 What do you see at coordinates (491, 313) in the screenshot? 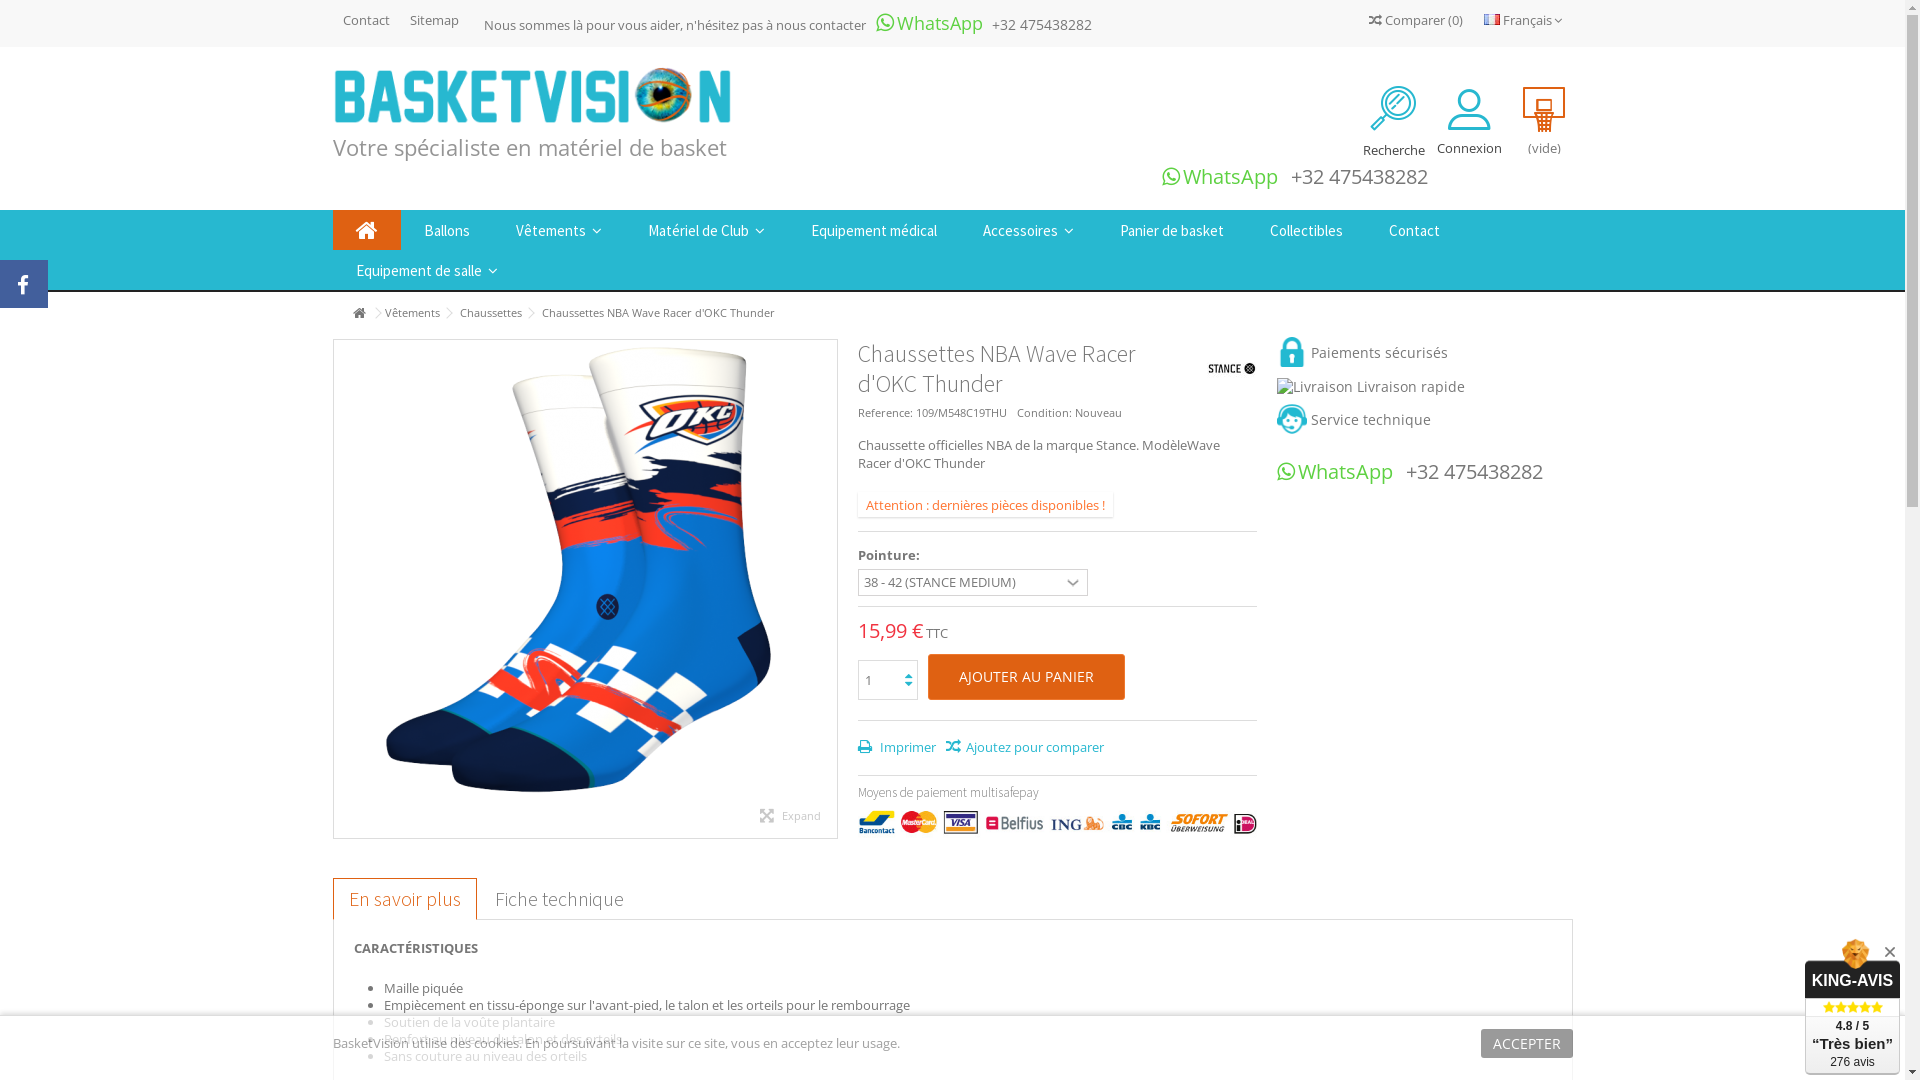
I see `Chaussettes` at bounding box center [491, 313].